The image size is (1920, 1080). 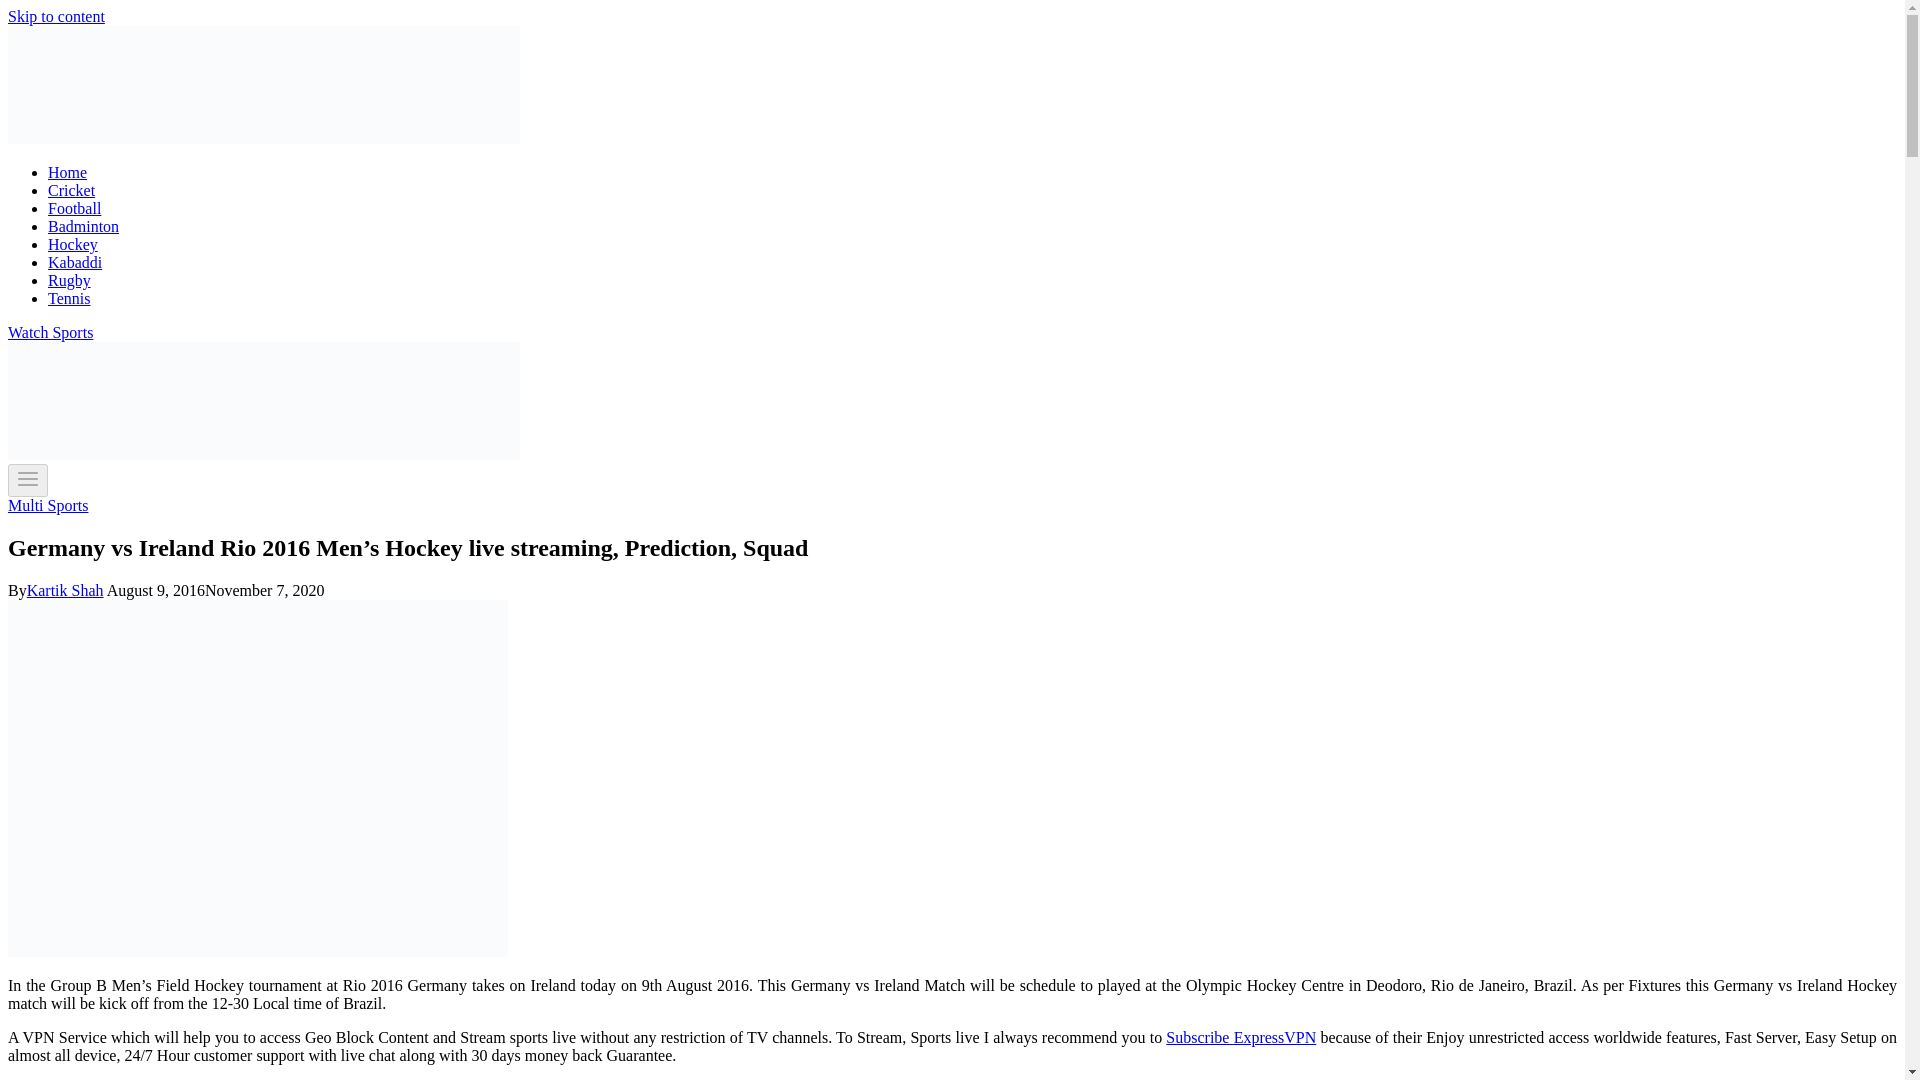 I want to click on Cricket, so click(x=71, y=190).